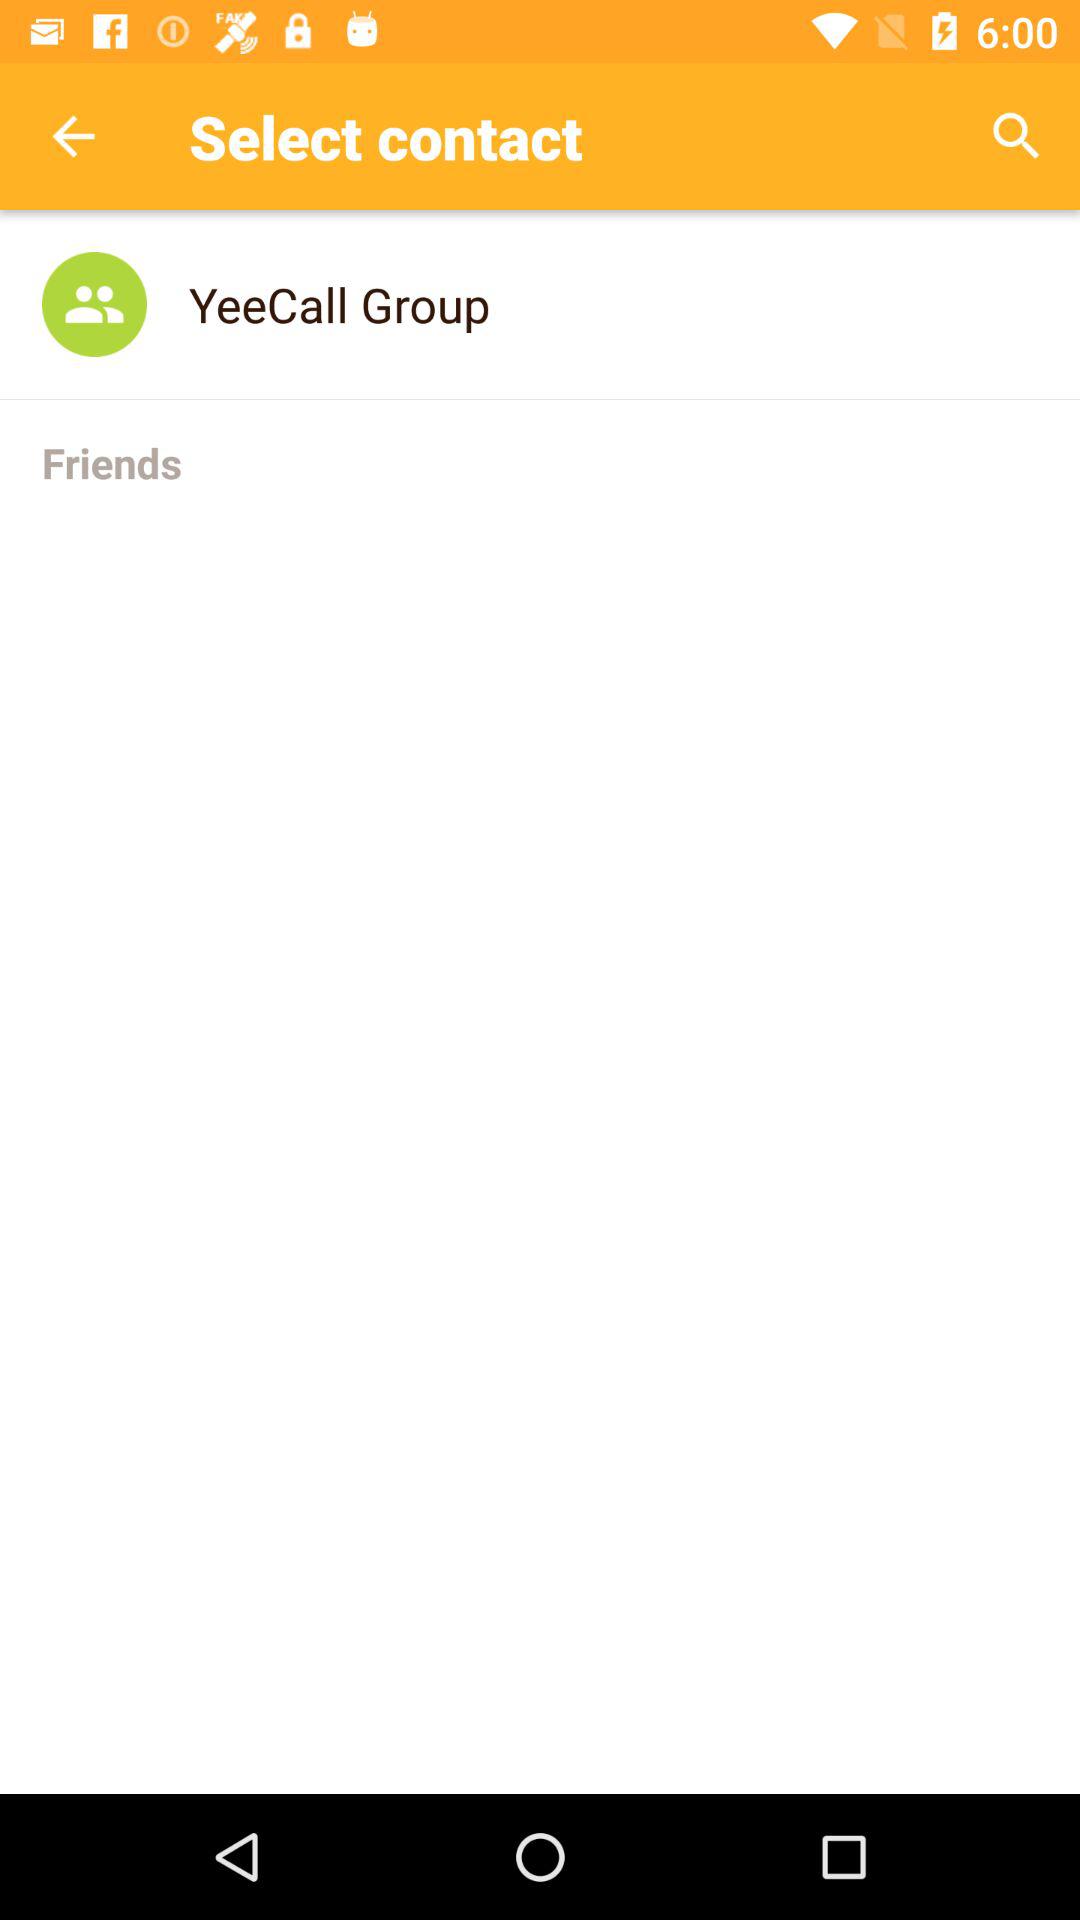 The height and width of the screenshot is (1920, 1080). What do you see at coordinates (74, 136) in the screenshot?
I see `go back` at bounding box center [74, 136].